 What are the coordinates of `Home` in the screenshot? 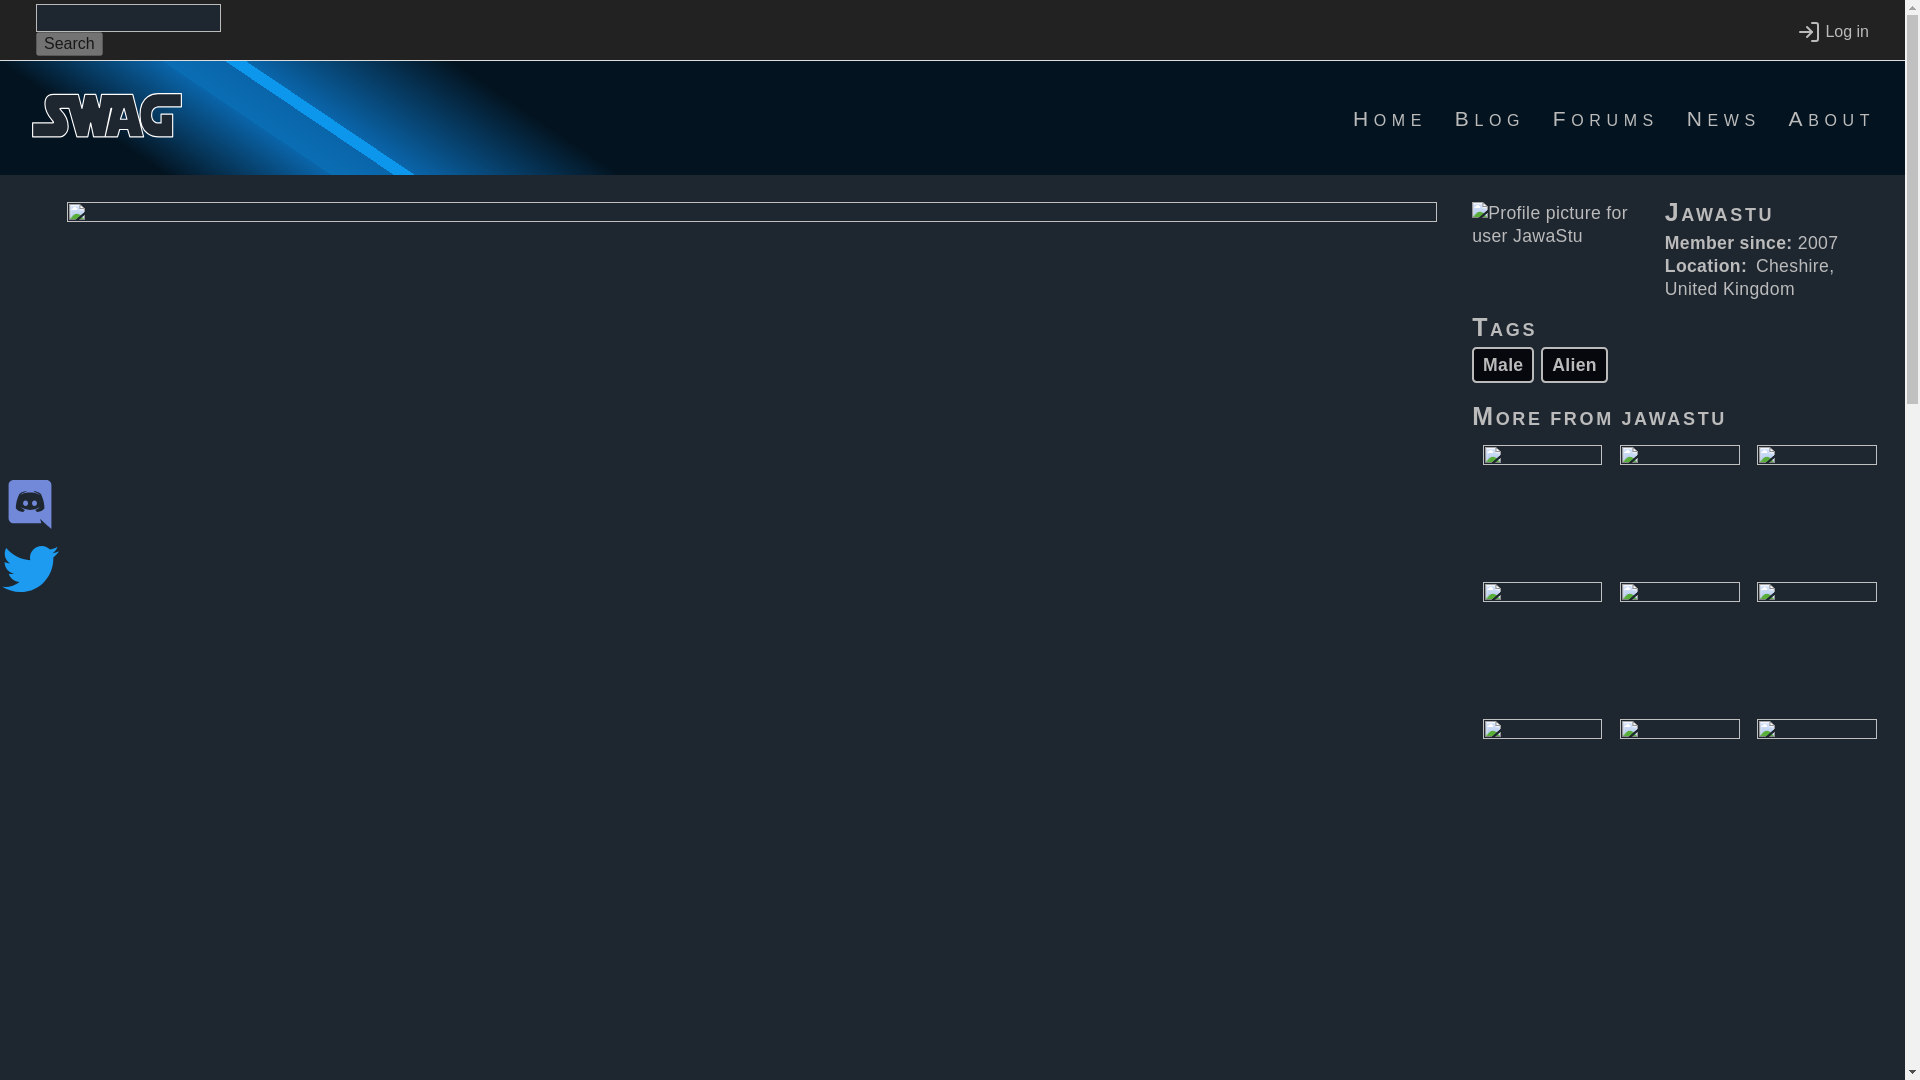 It's located at (1390, 118).